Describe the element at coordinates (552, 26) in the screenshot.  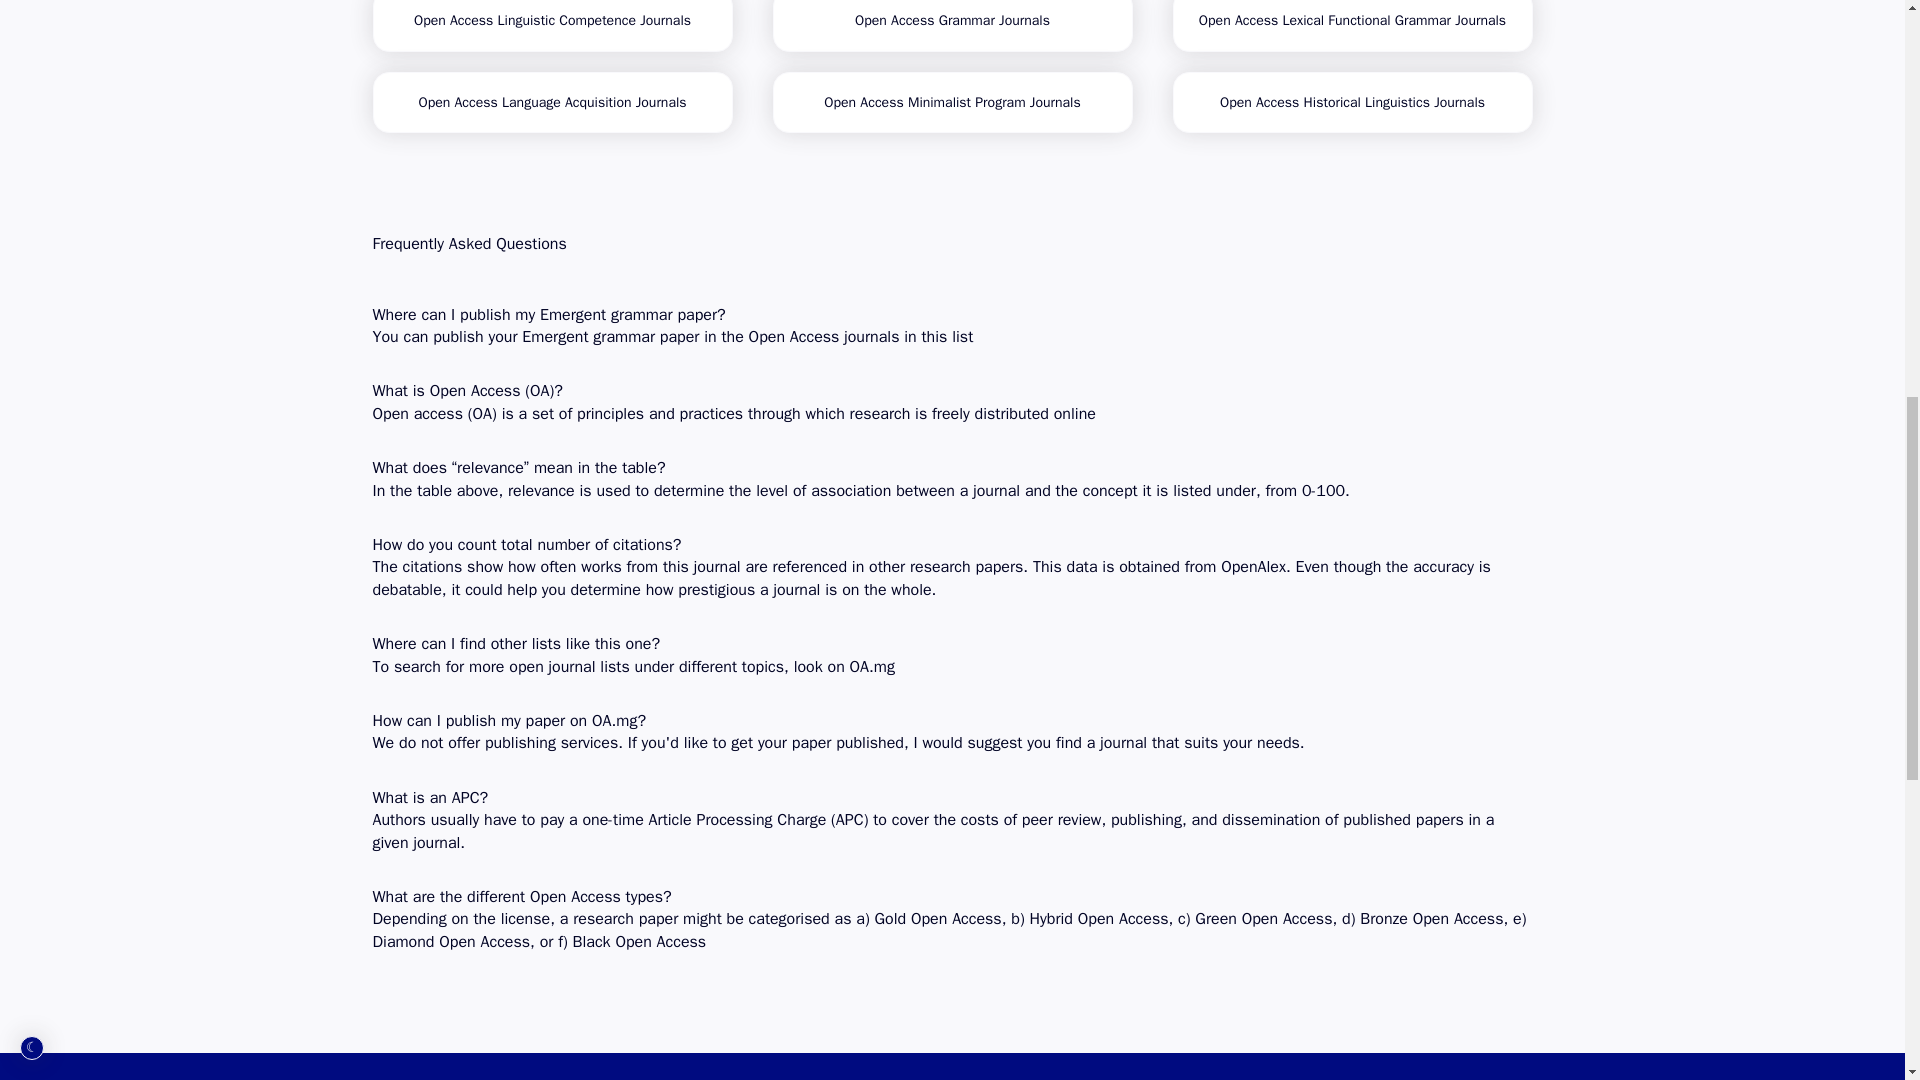
I see `Open Access Linguistic Competence Journals` at that location.